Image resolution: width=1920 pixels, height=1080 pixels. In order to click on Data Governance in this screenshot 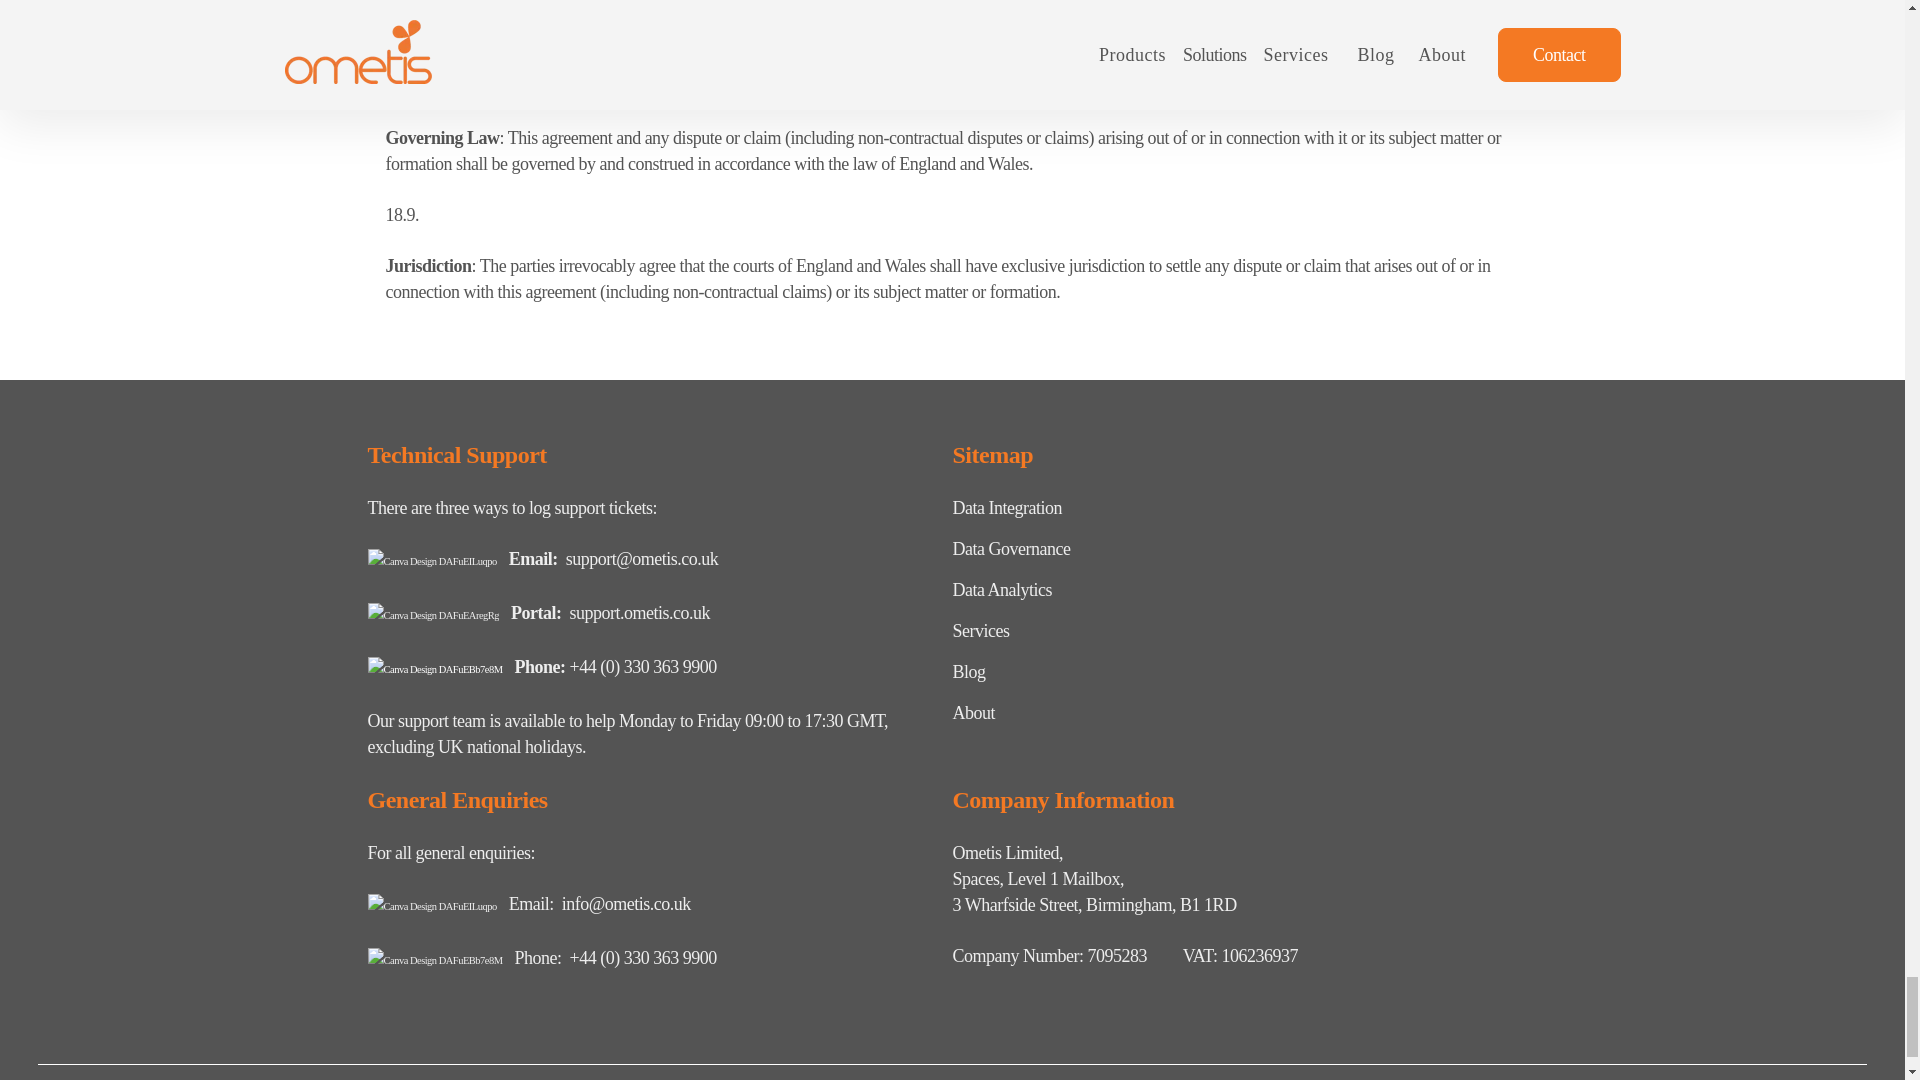, I will do `click(1010, 548)`.